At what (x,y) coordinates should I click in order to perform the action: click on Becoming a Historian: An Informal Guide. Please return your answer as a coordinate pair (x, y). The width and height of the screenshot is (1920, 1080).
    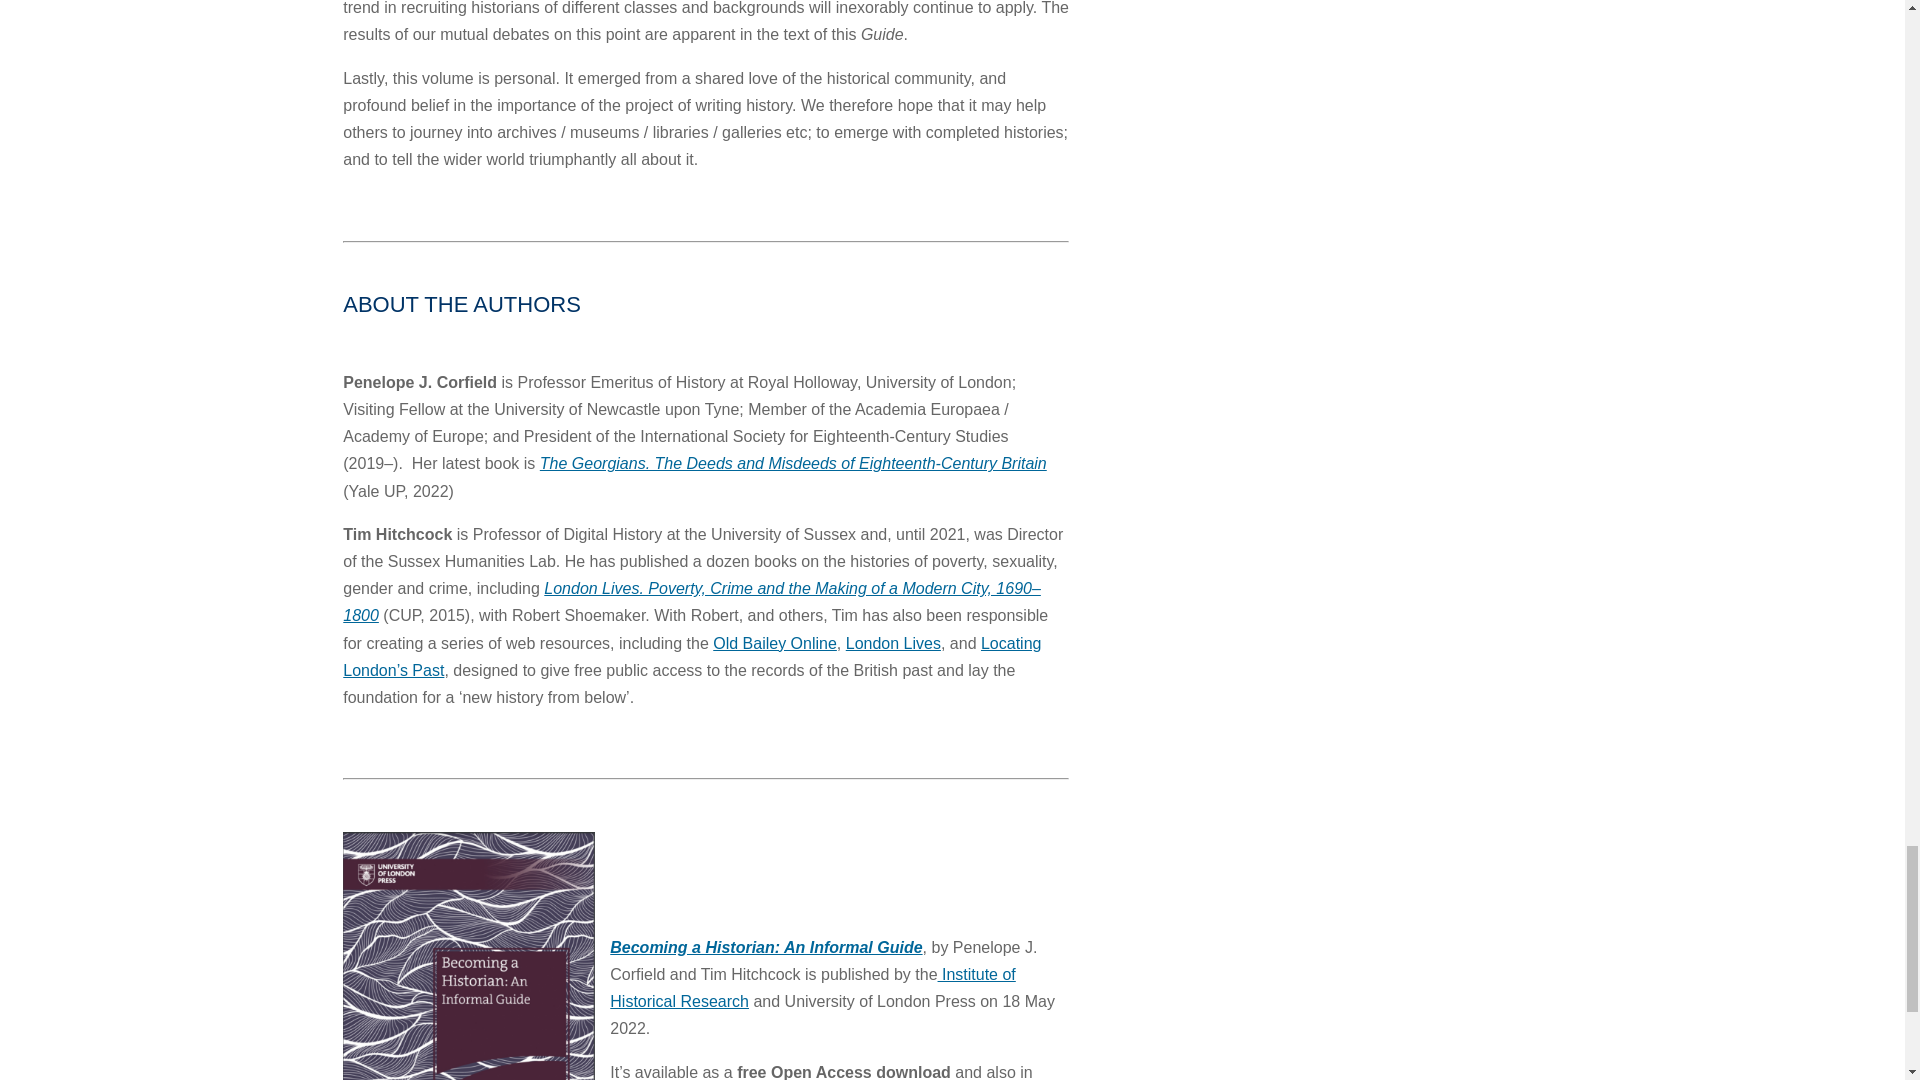
    Looking at the image, I should click on (766, 946).